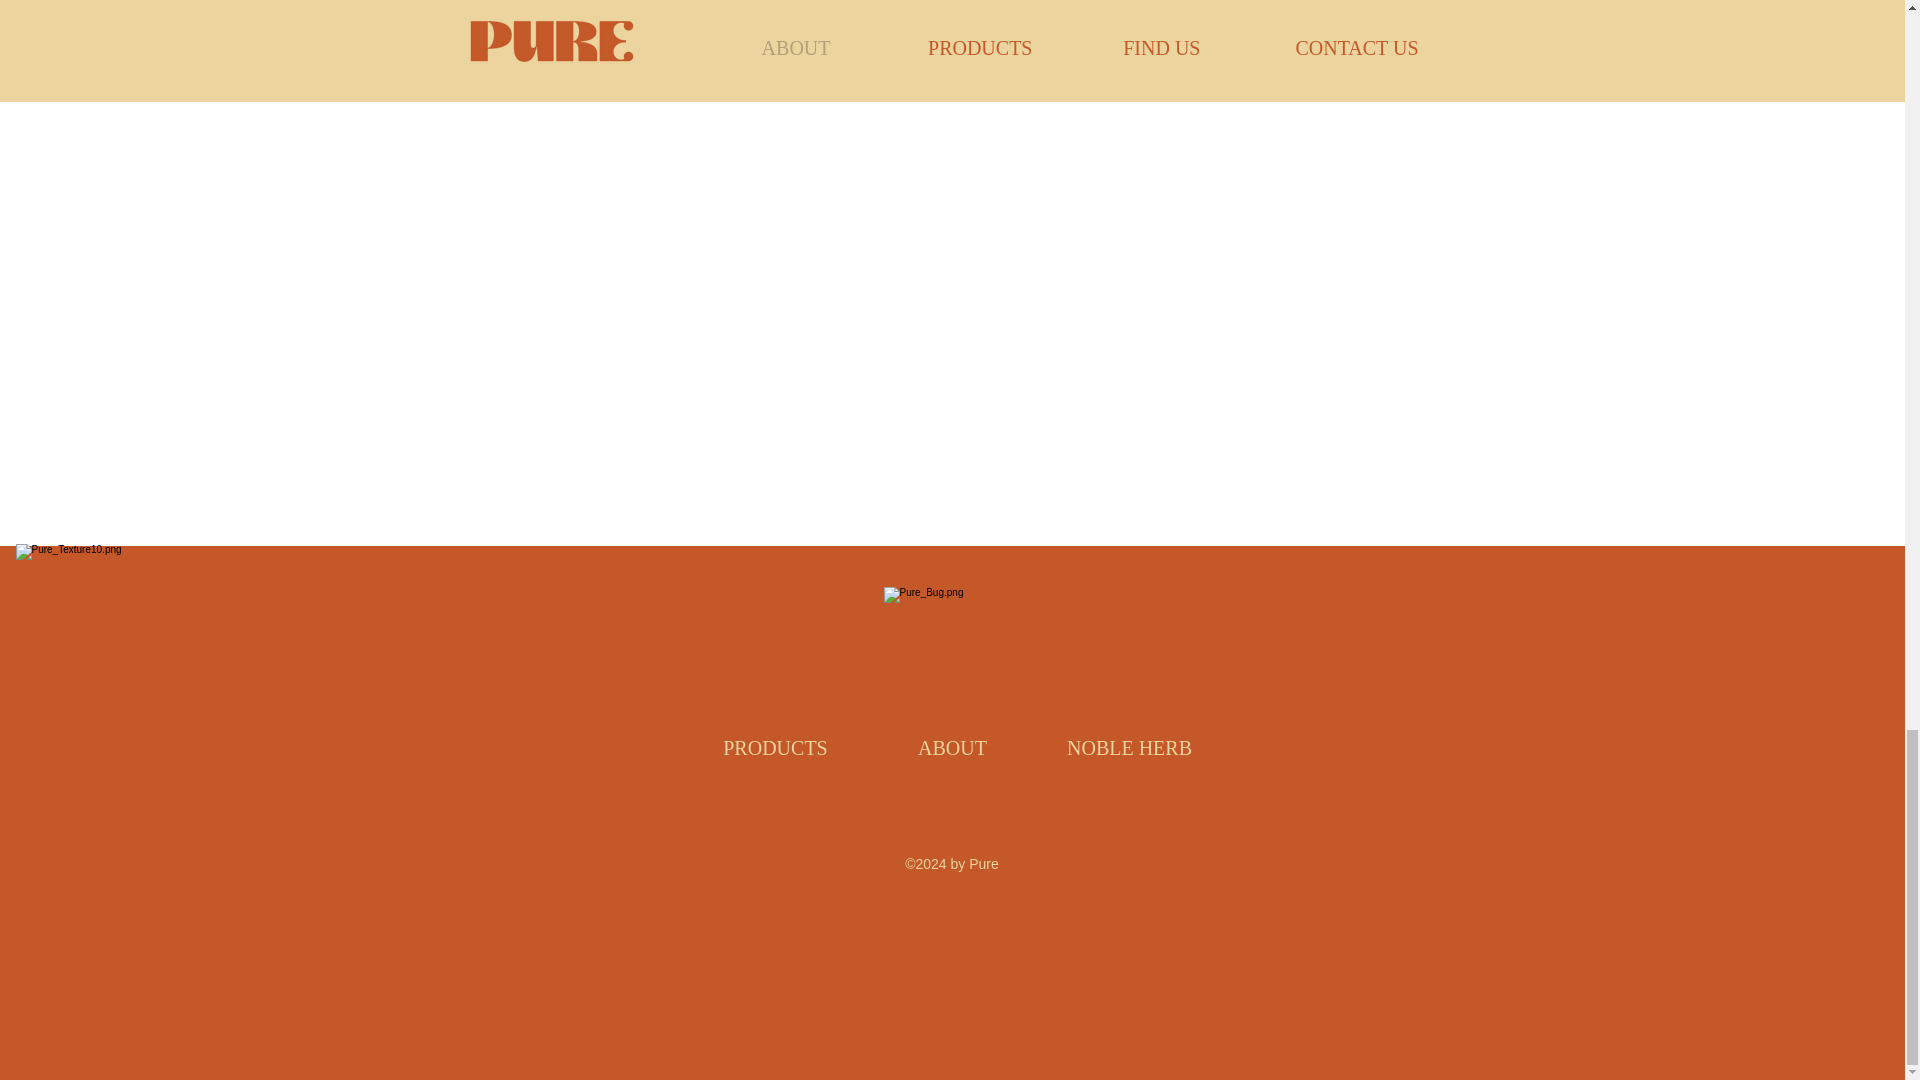 This screenshot has height=1080, width=1920. I want to click on NOBLE HERB, so click(1130, 748).